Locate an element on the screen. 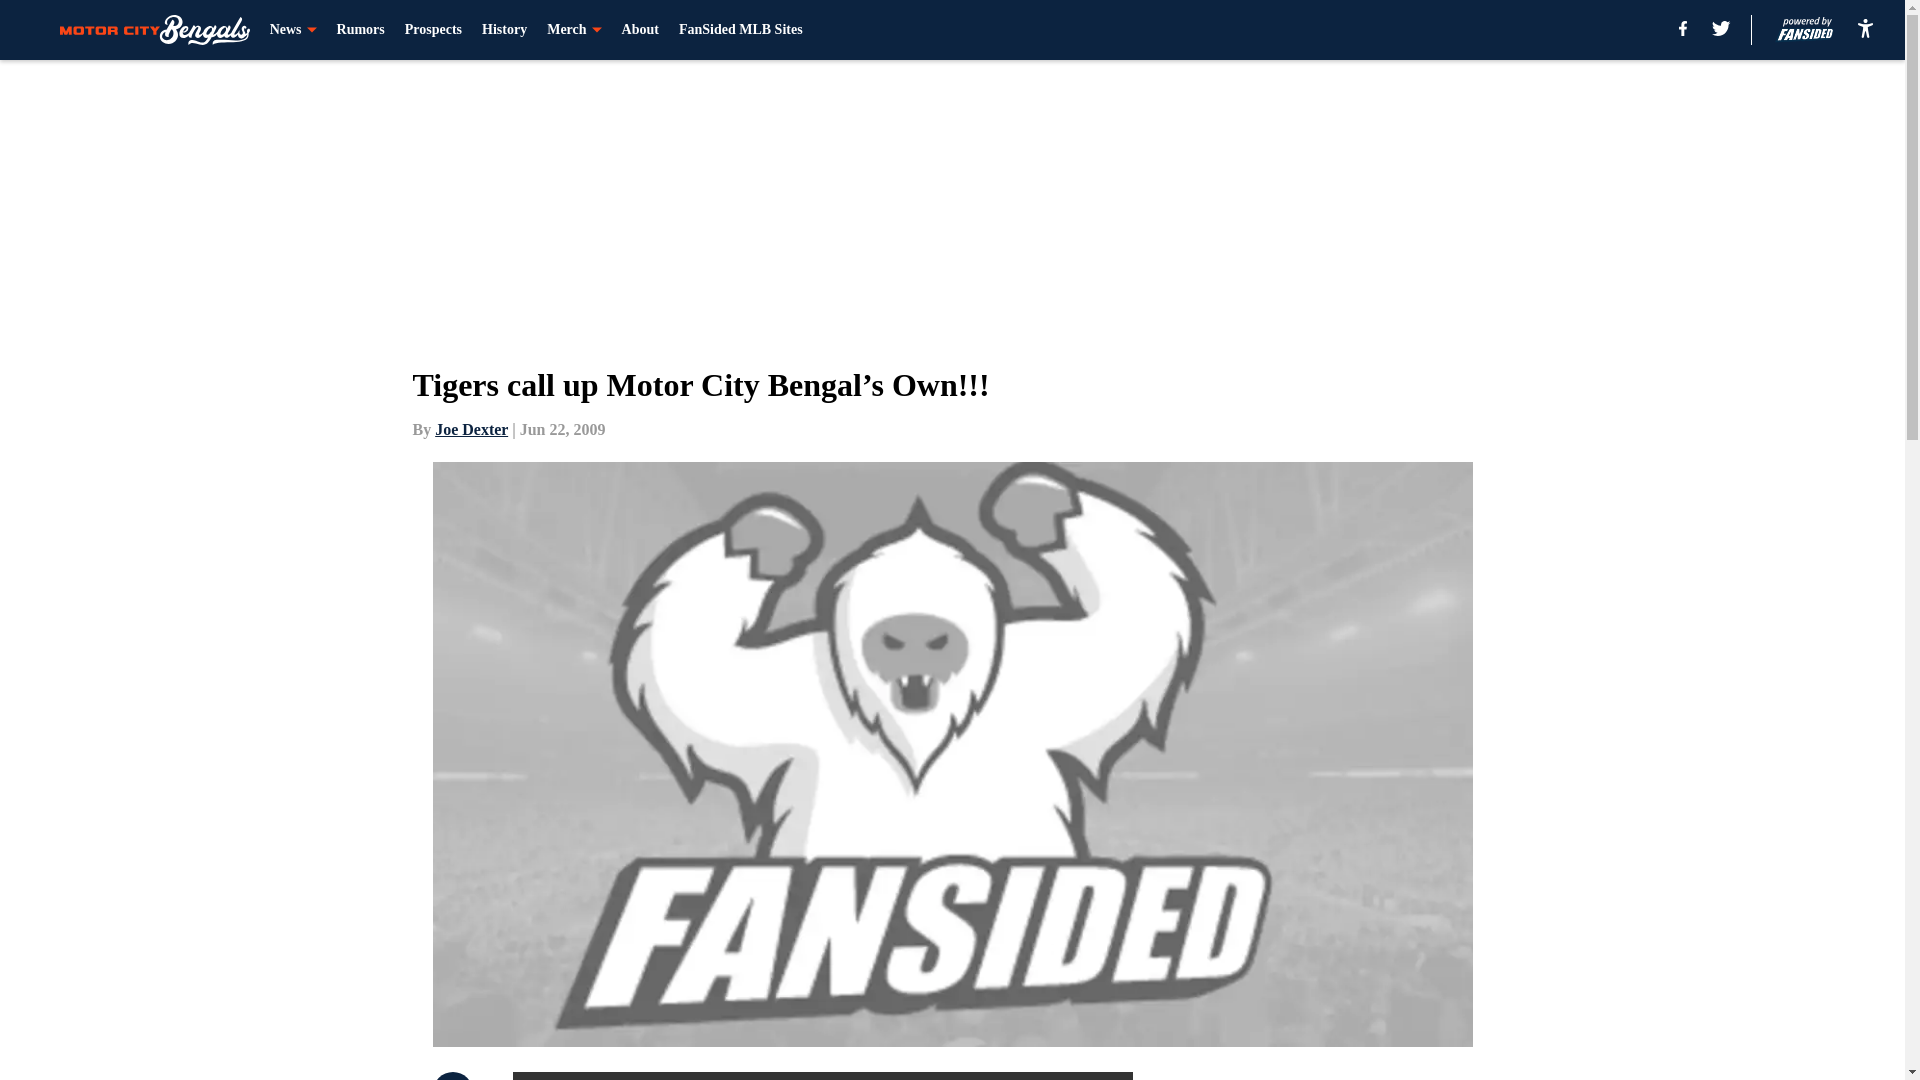 The image size is (1920, 1080). Rumors is located at coordinates (361, 30).